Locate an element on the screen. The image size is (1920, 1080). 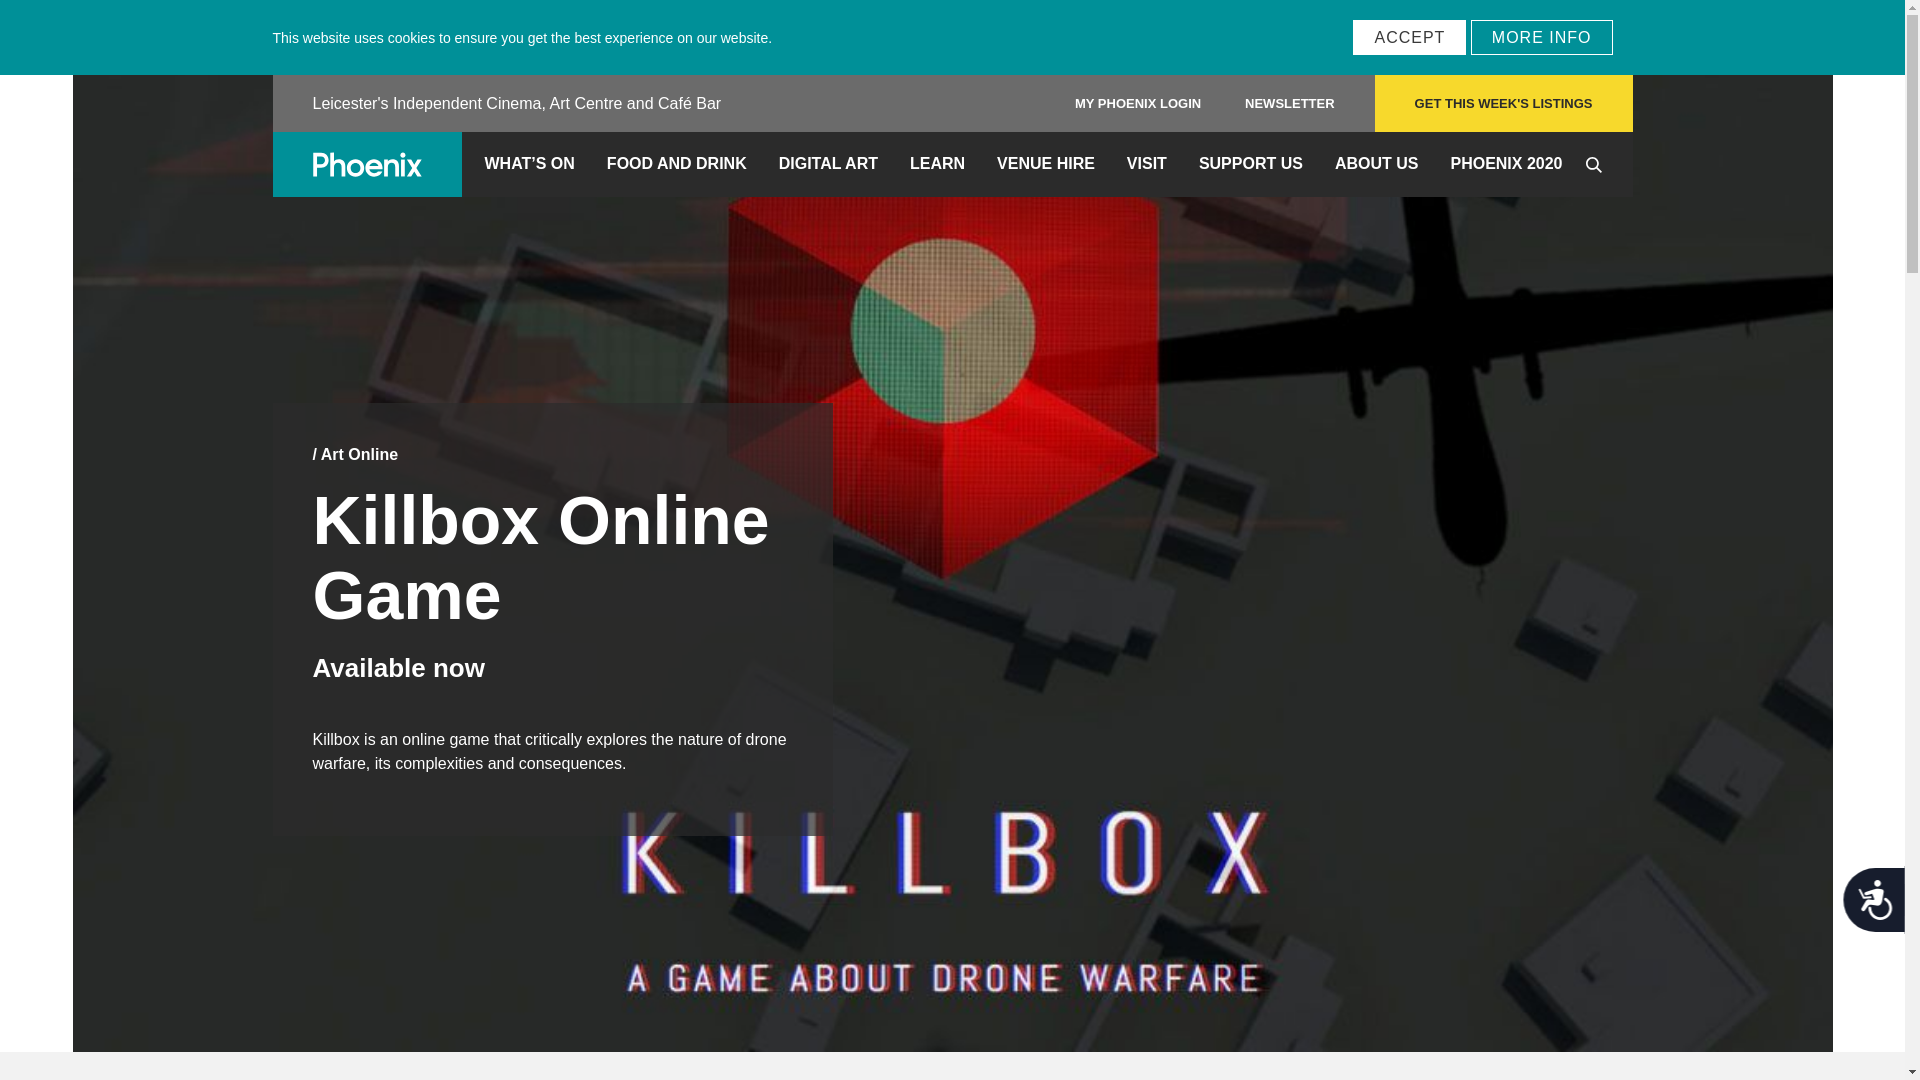
VENUE HIRE is located at coordinates (1046, 164).